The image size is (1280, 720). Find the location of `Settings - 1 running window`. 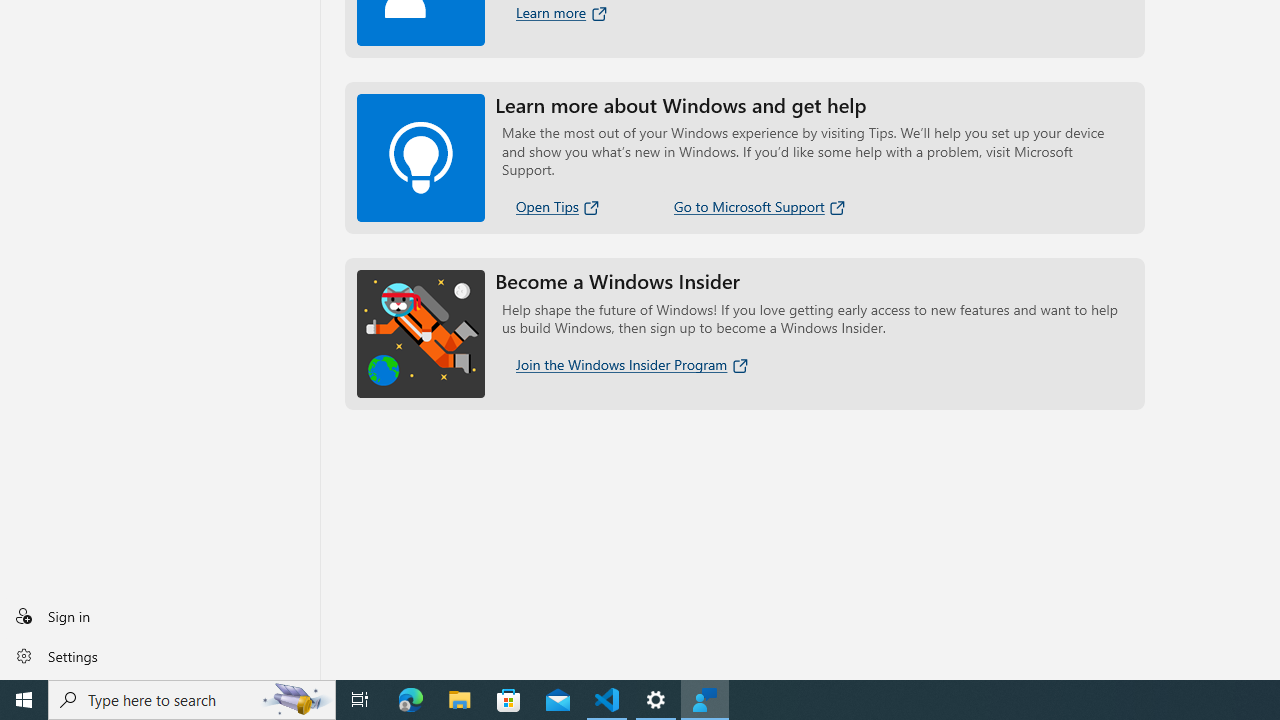

Settings - 1 running window is located at coordinates (656, 700).